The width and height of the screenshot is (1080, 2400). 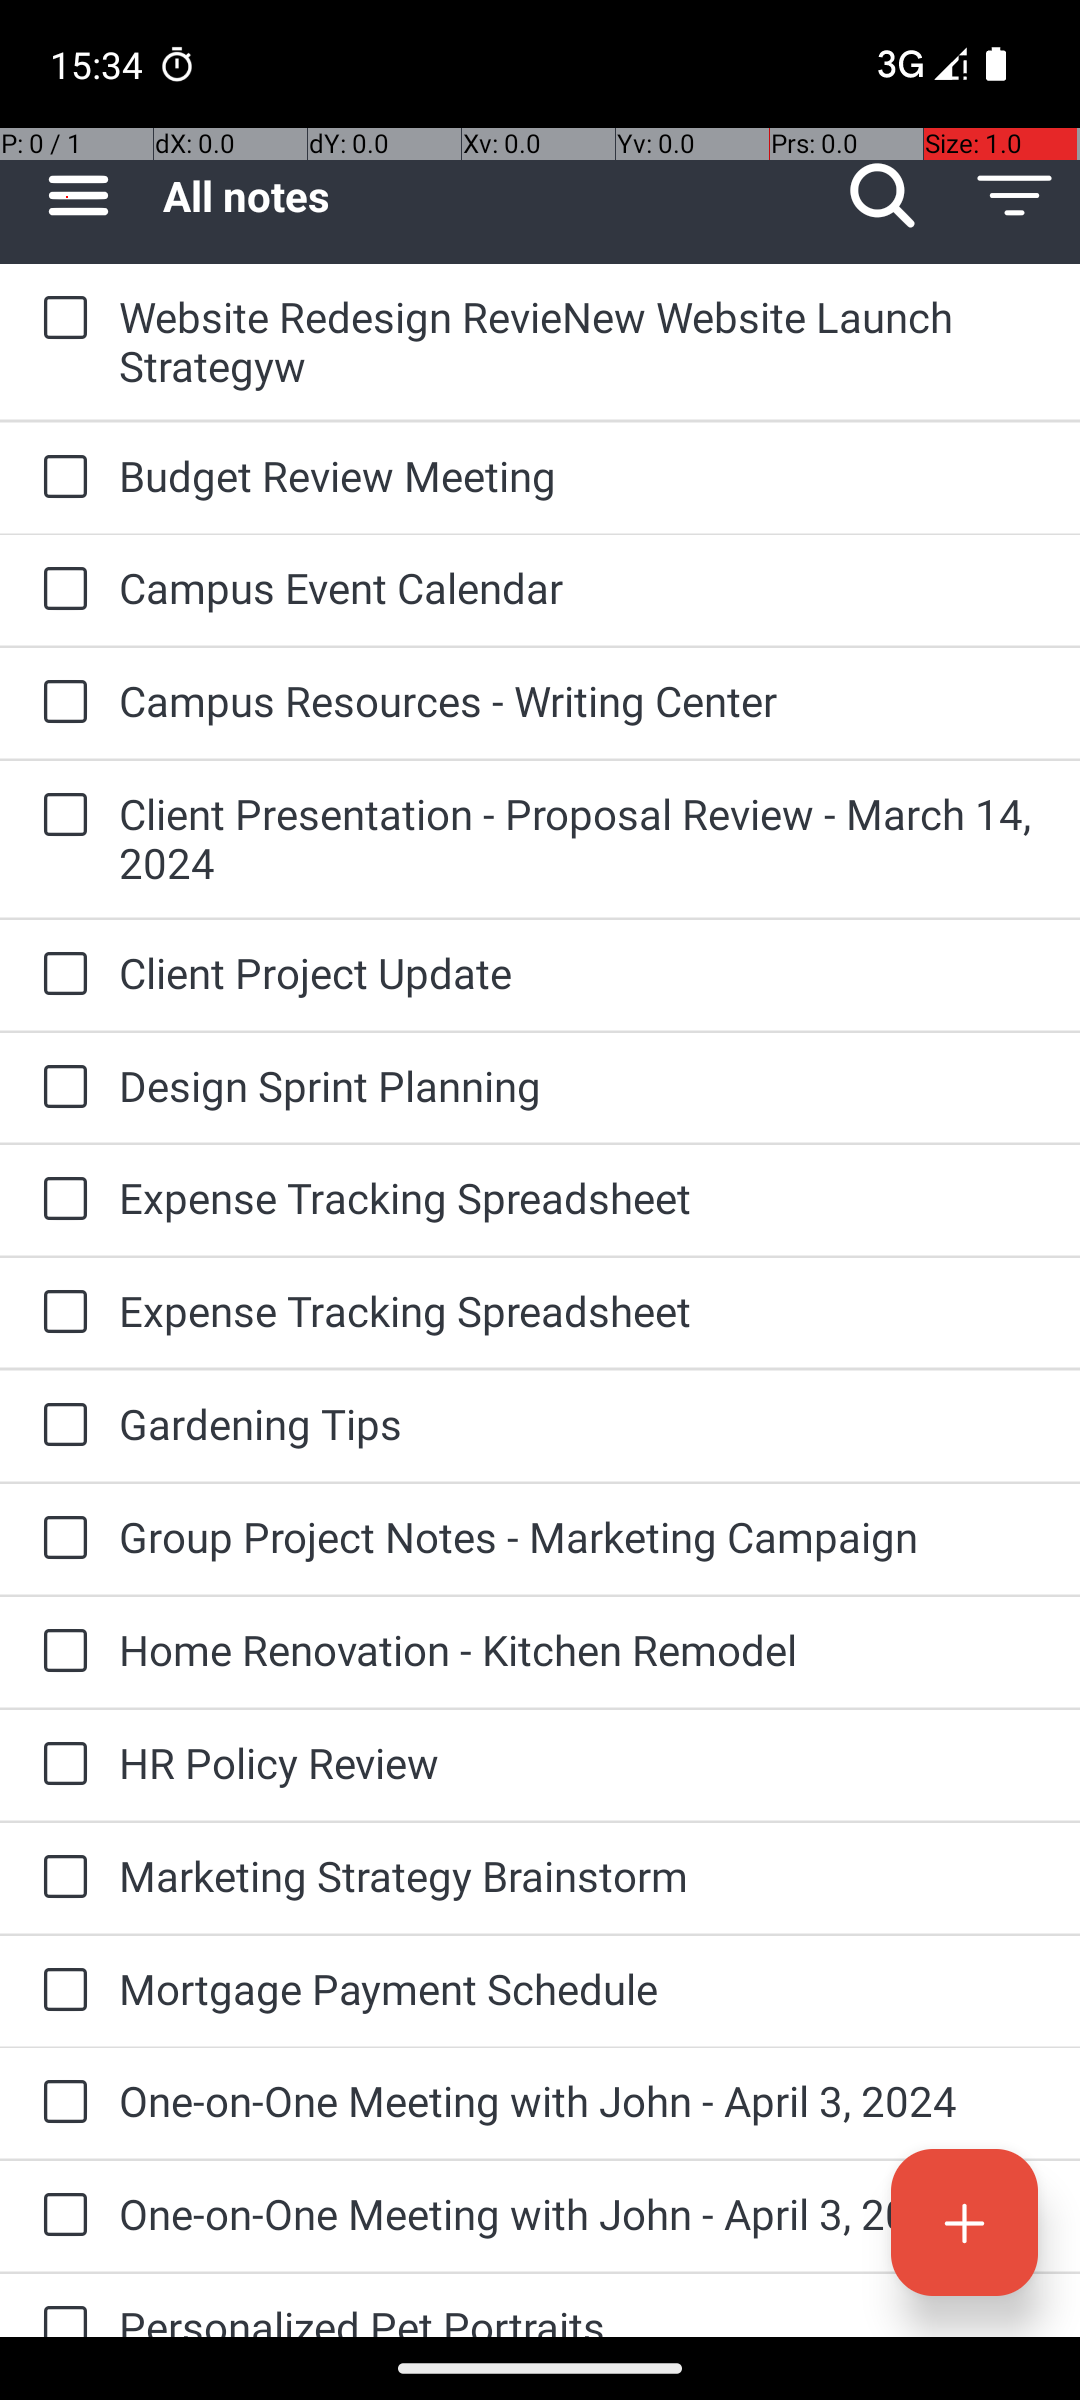 I want to click on to-do: Client Presentation - Proposal Review - March 14, 2024, so click(x=60, y=816).